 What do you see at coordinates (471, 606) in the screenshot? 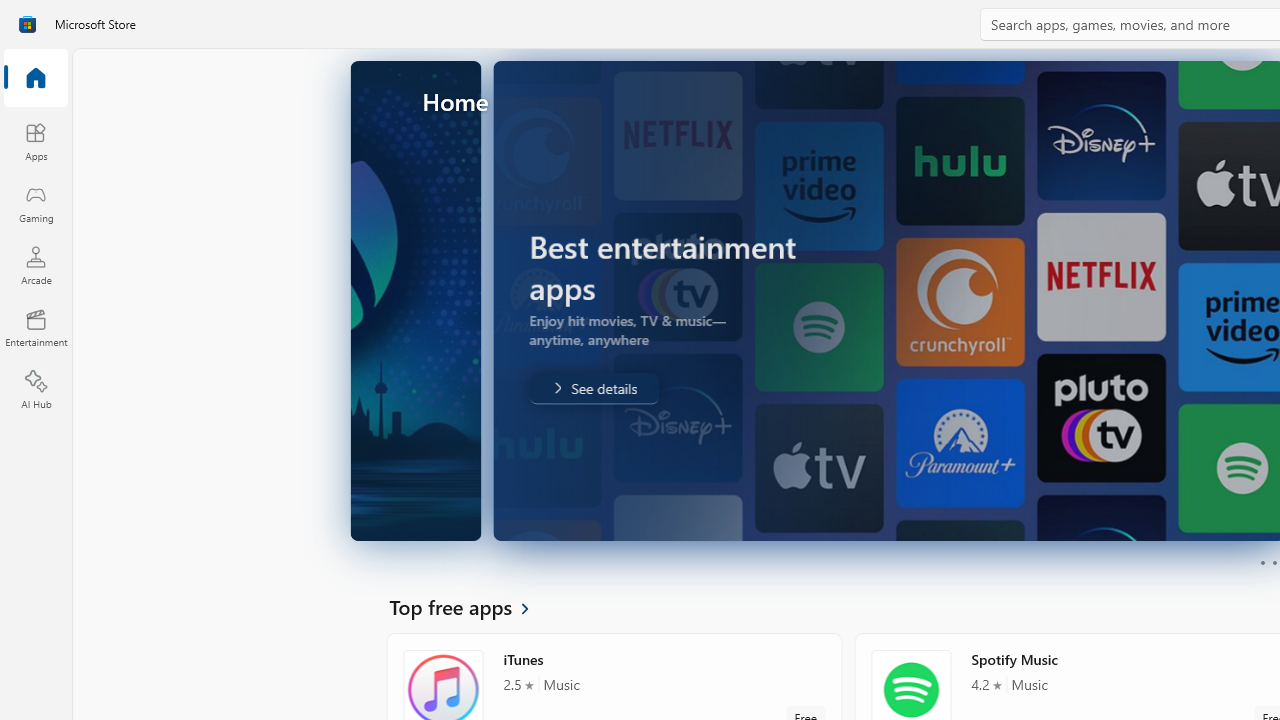
I see `See all  Top free apps` at bounding box center [471, 606].